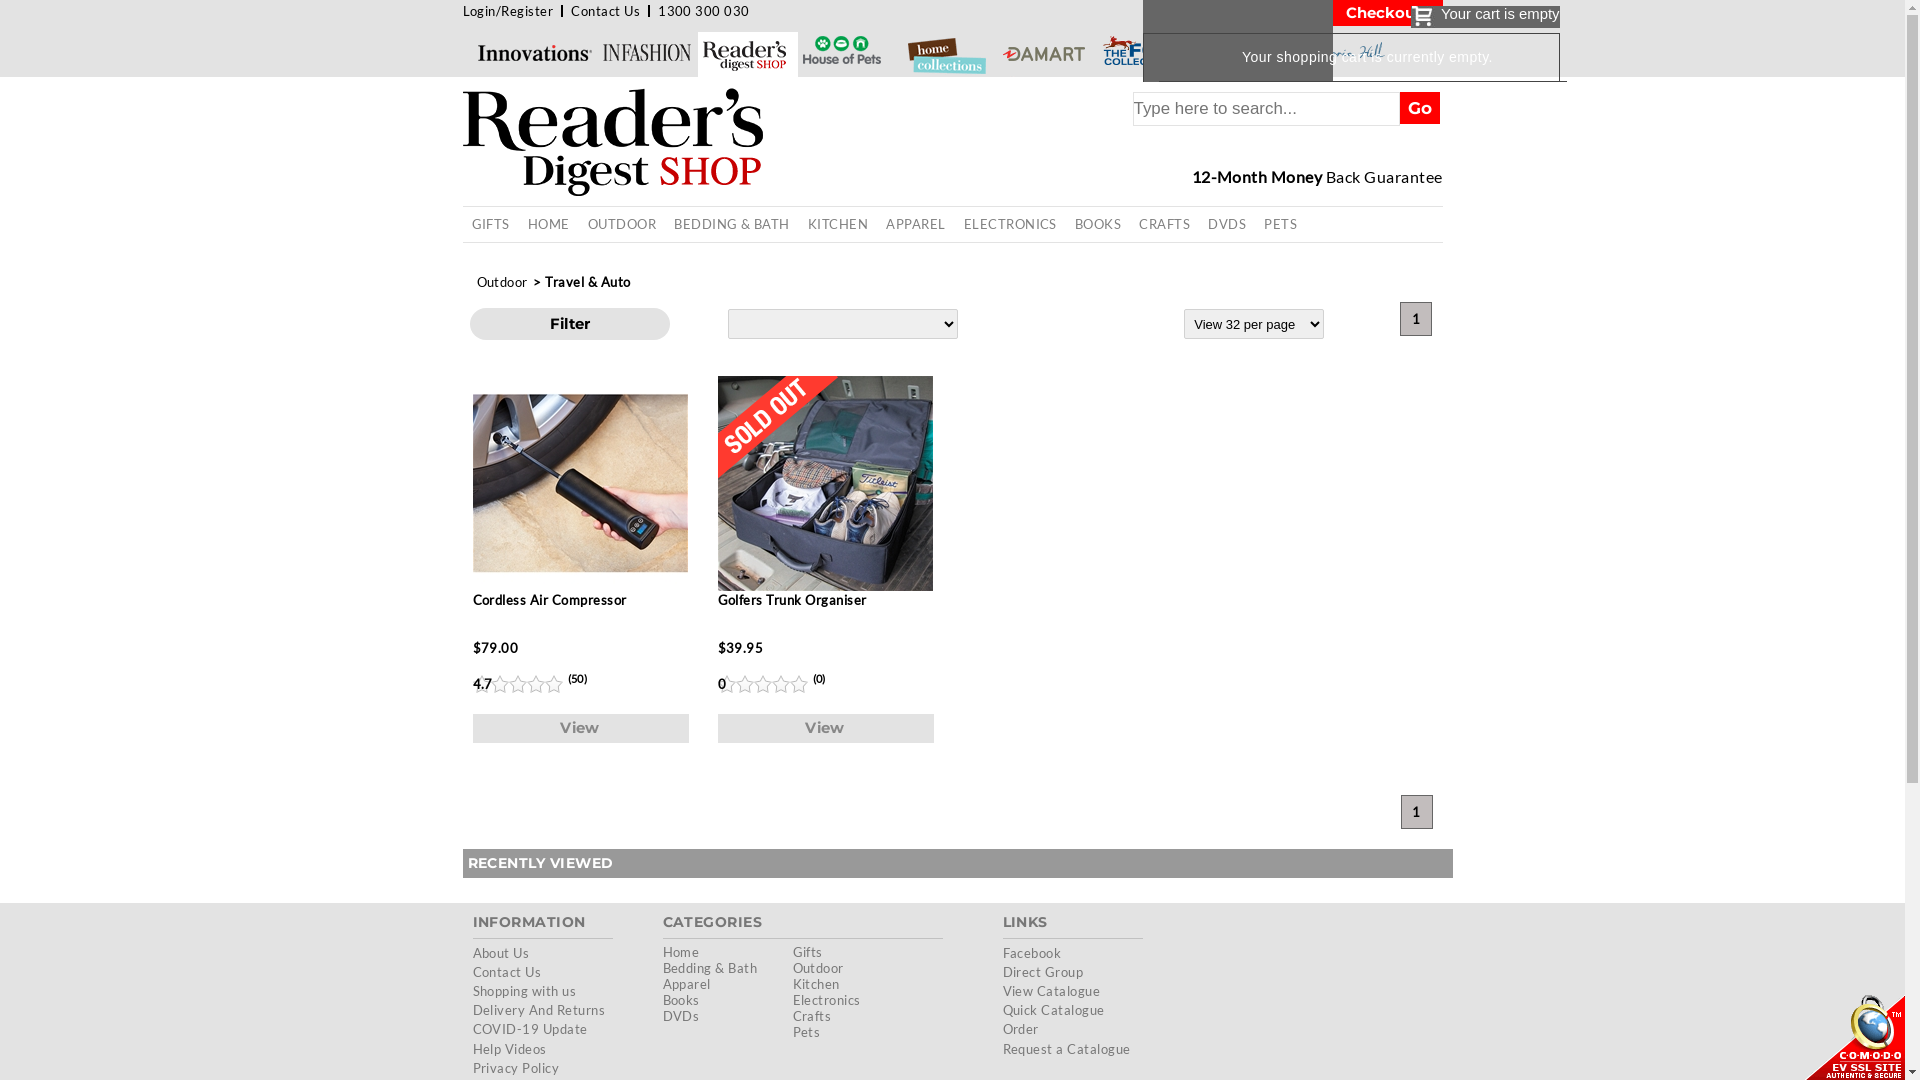  What do you see at coordinates (580, 728) in the screenshot?
I see `View` at bounding box center [580, 728].